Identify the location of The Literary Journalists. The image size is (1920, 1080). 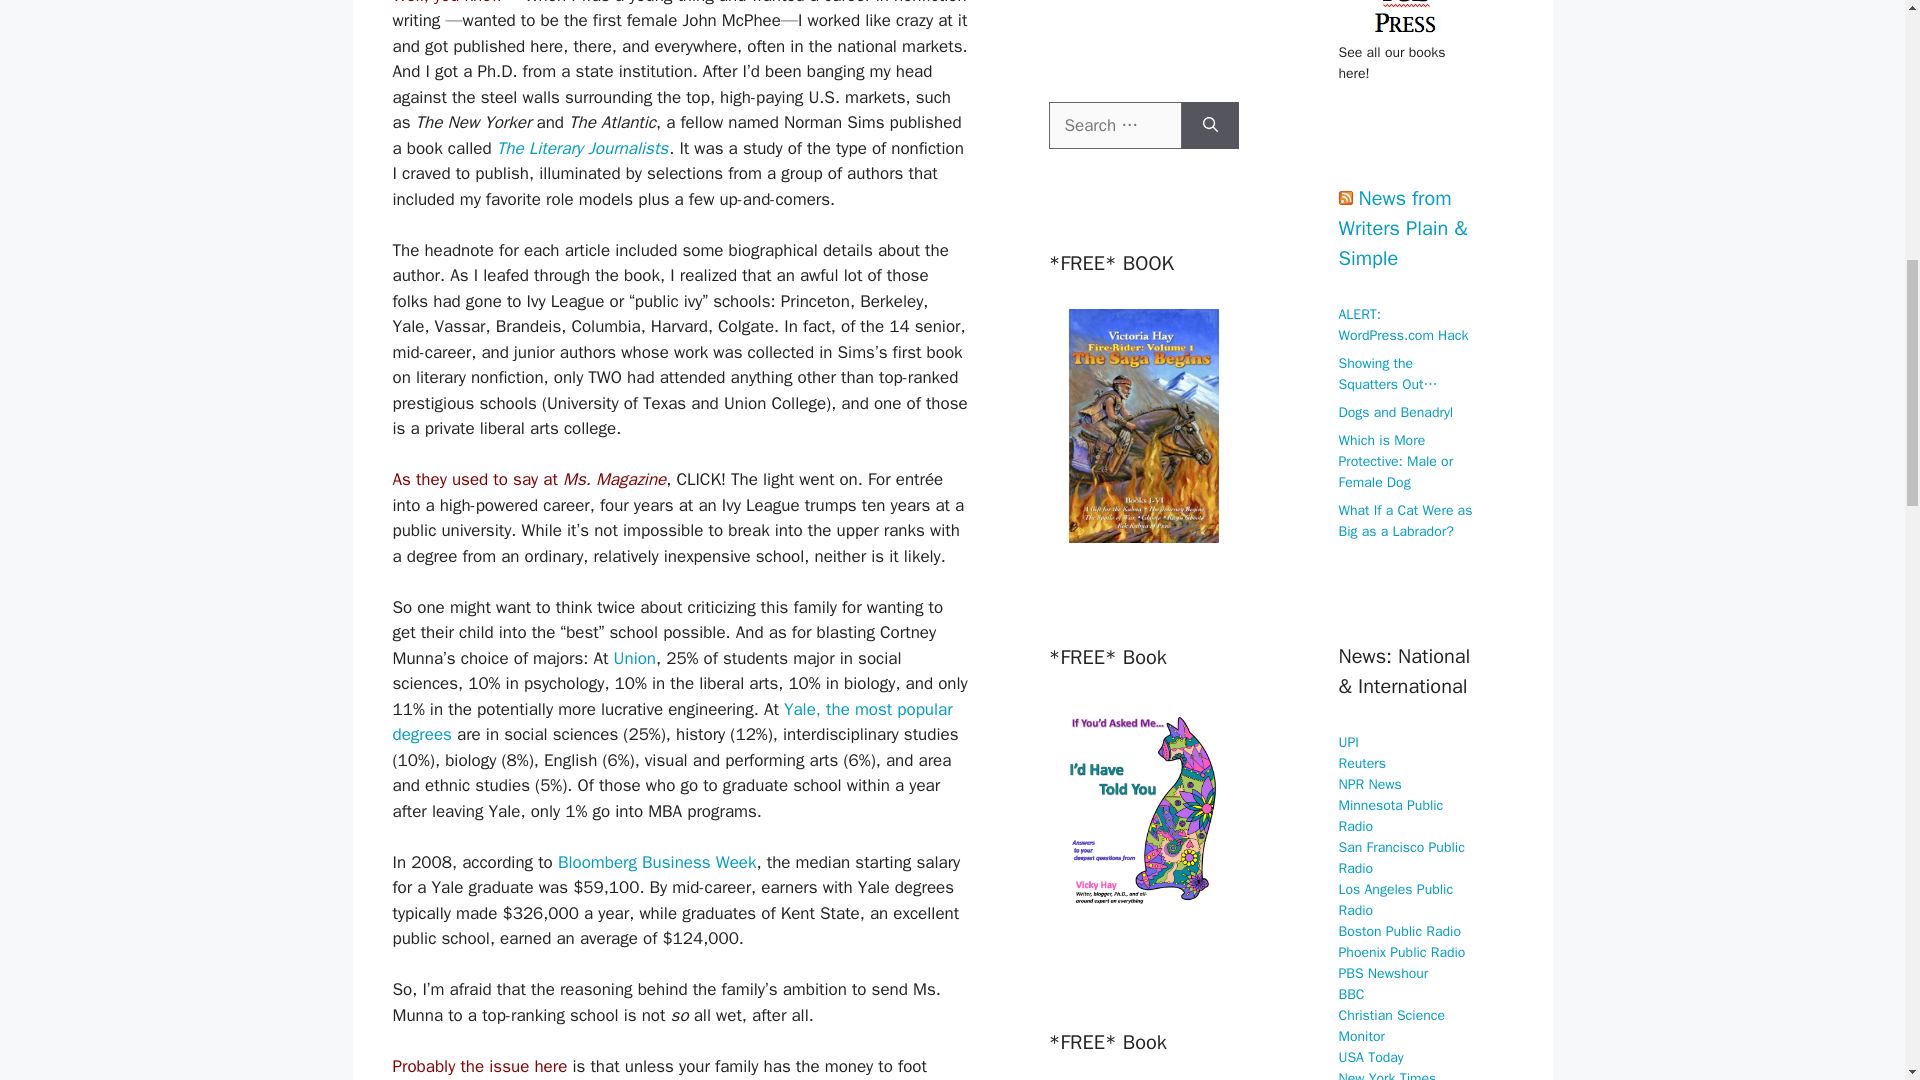
(582, 148).